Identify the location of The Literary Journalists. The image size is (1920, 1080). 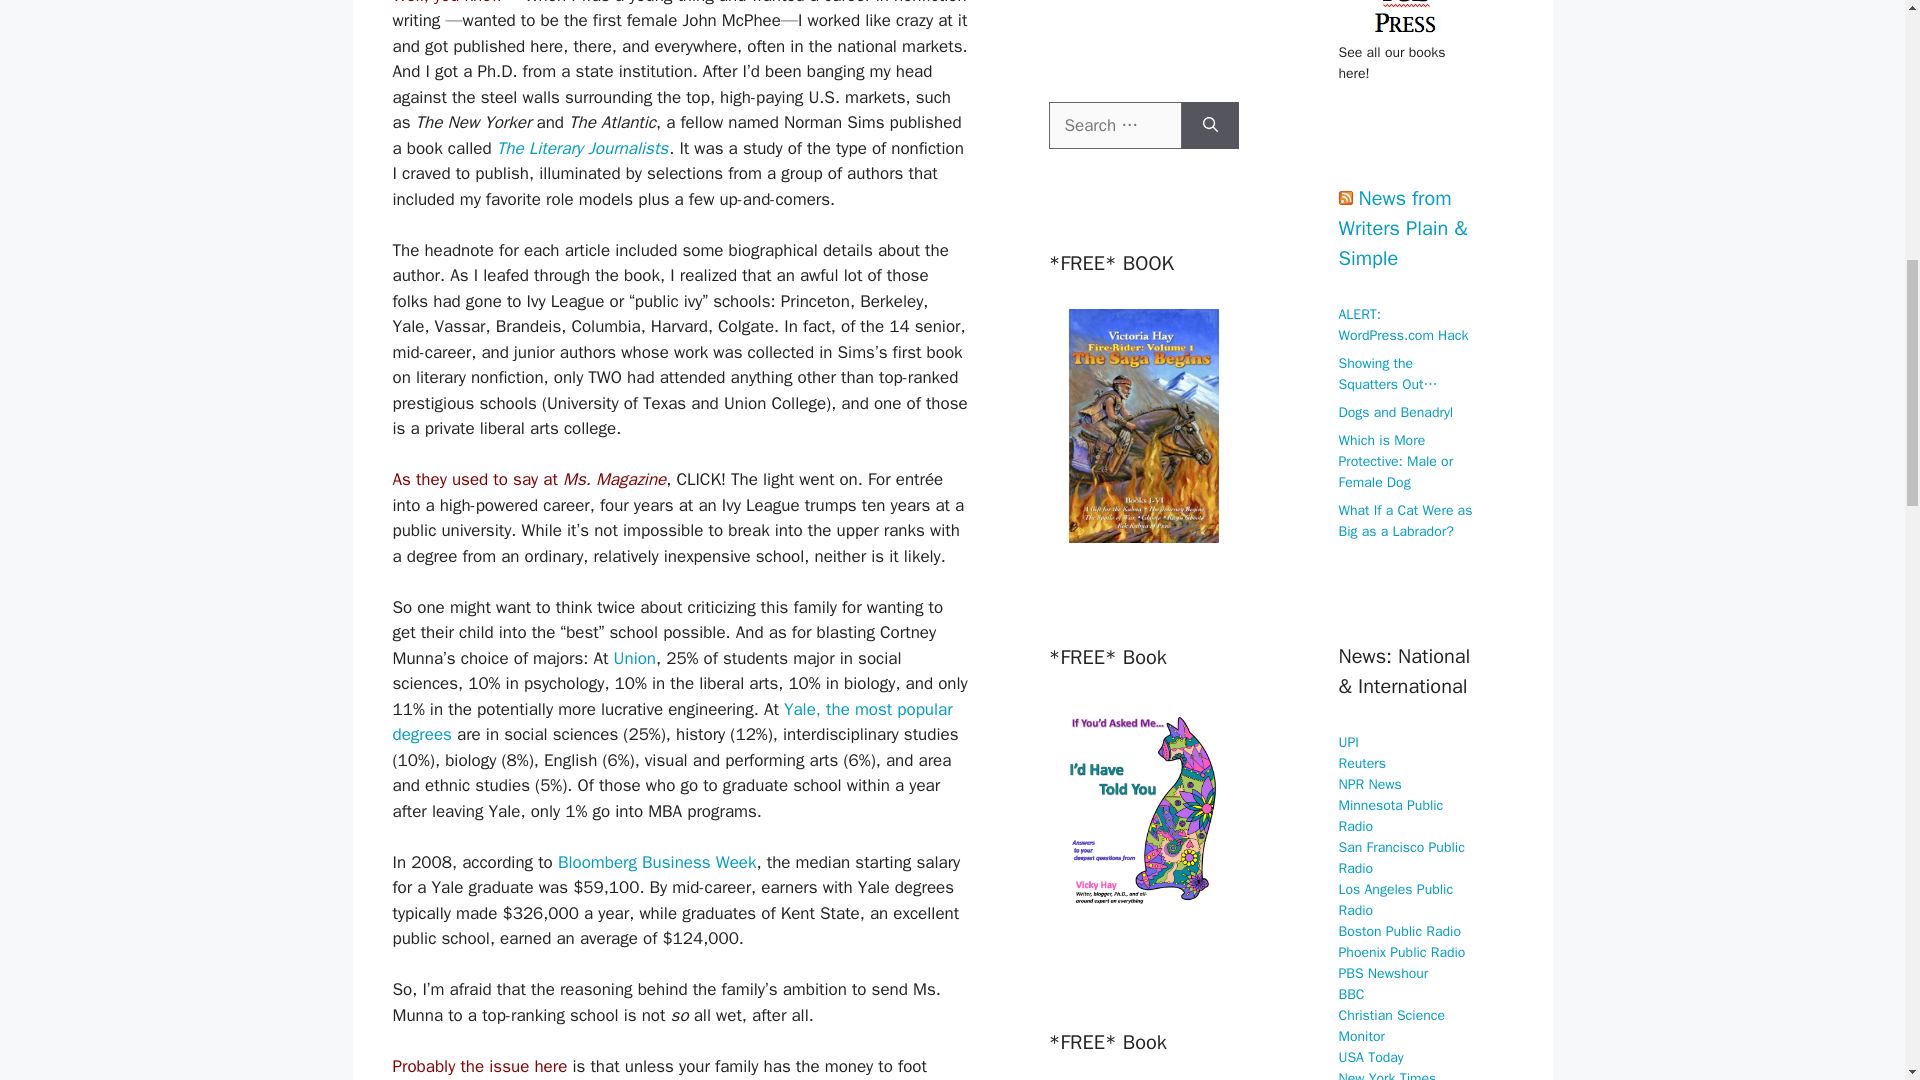
(582, 148).